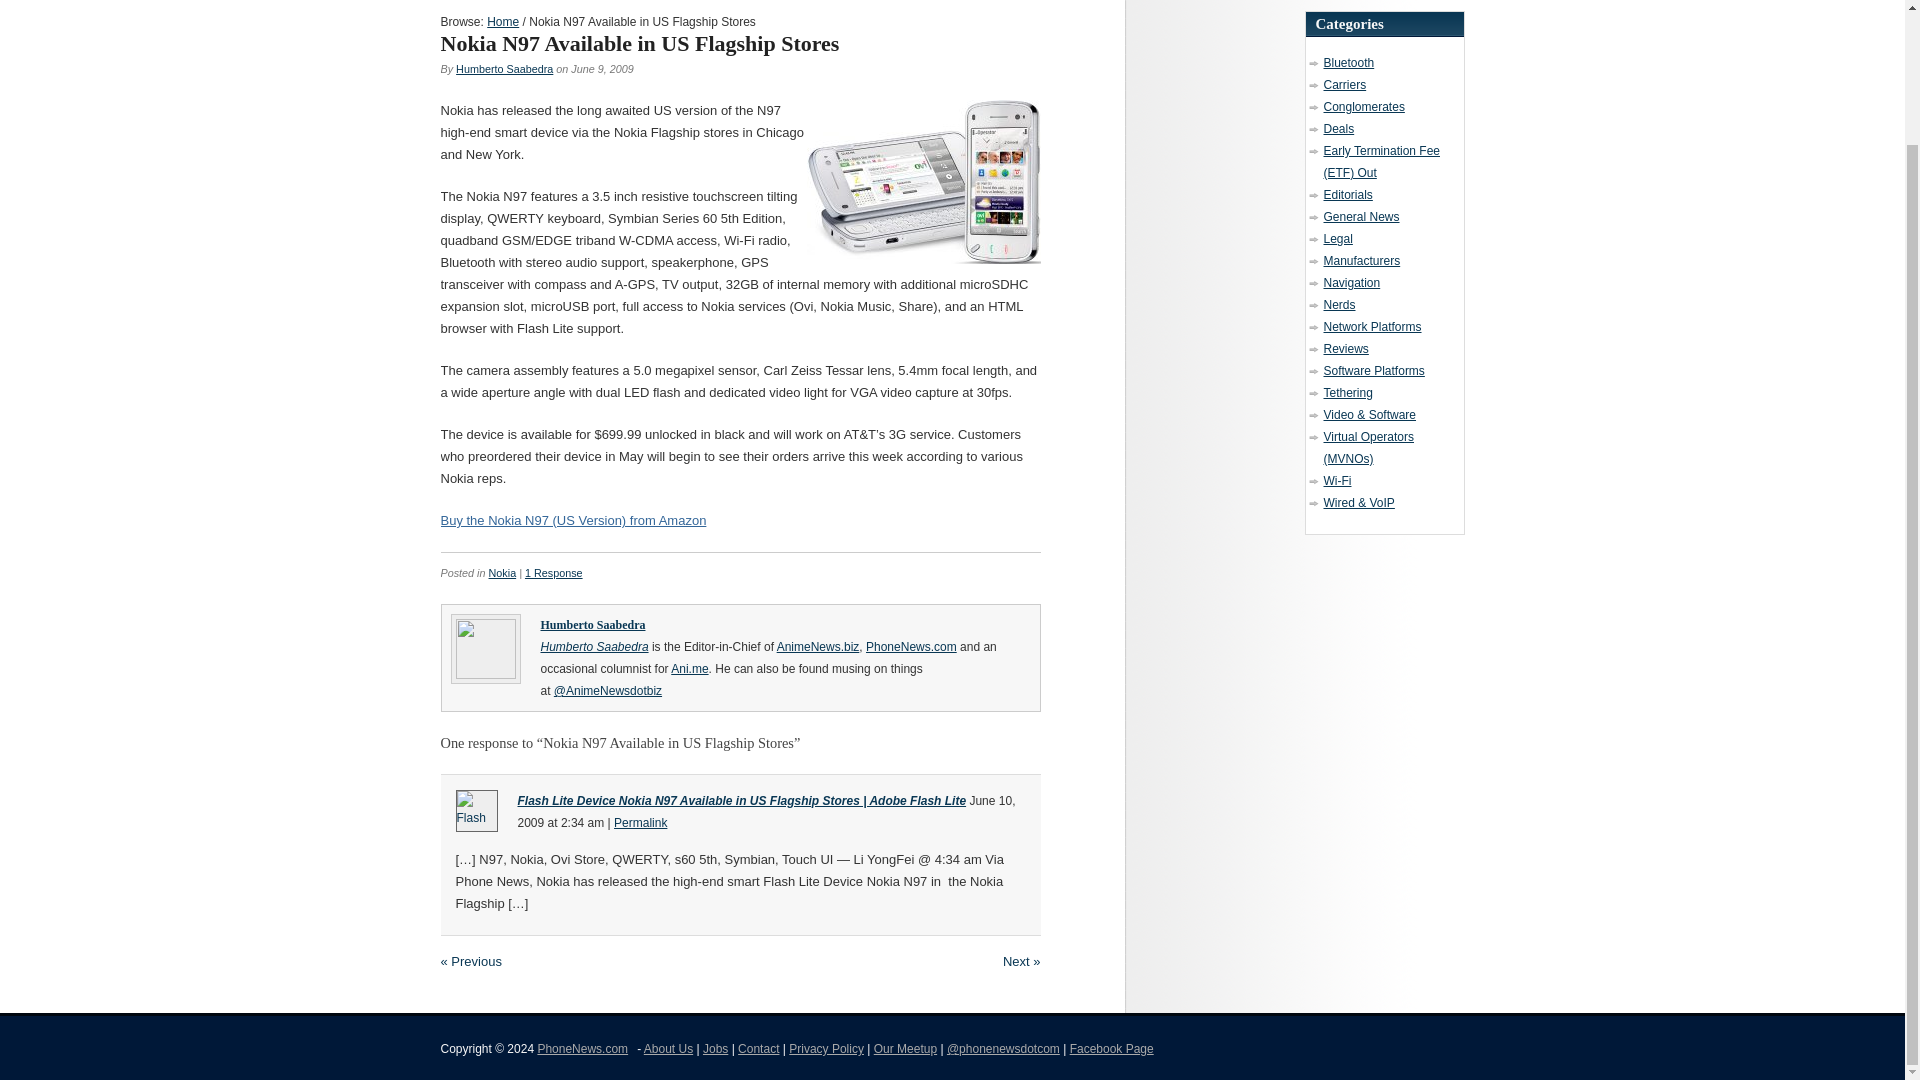 Image resolution: width=1920 pixels, height=1080 pixels. I want to click on Conglomerates, so click(1364, 107).